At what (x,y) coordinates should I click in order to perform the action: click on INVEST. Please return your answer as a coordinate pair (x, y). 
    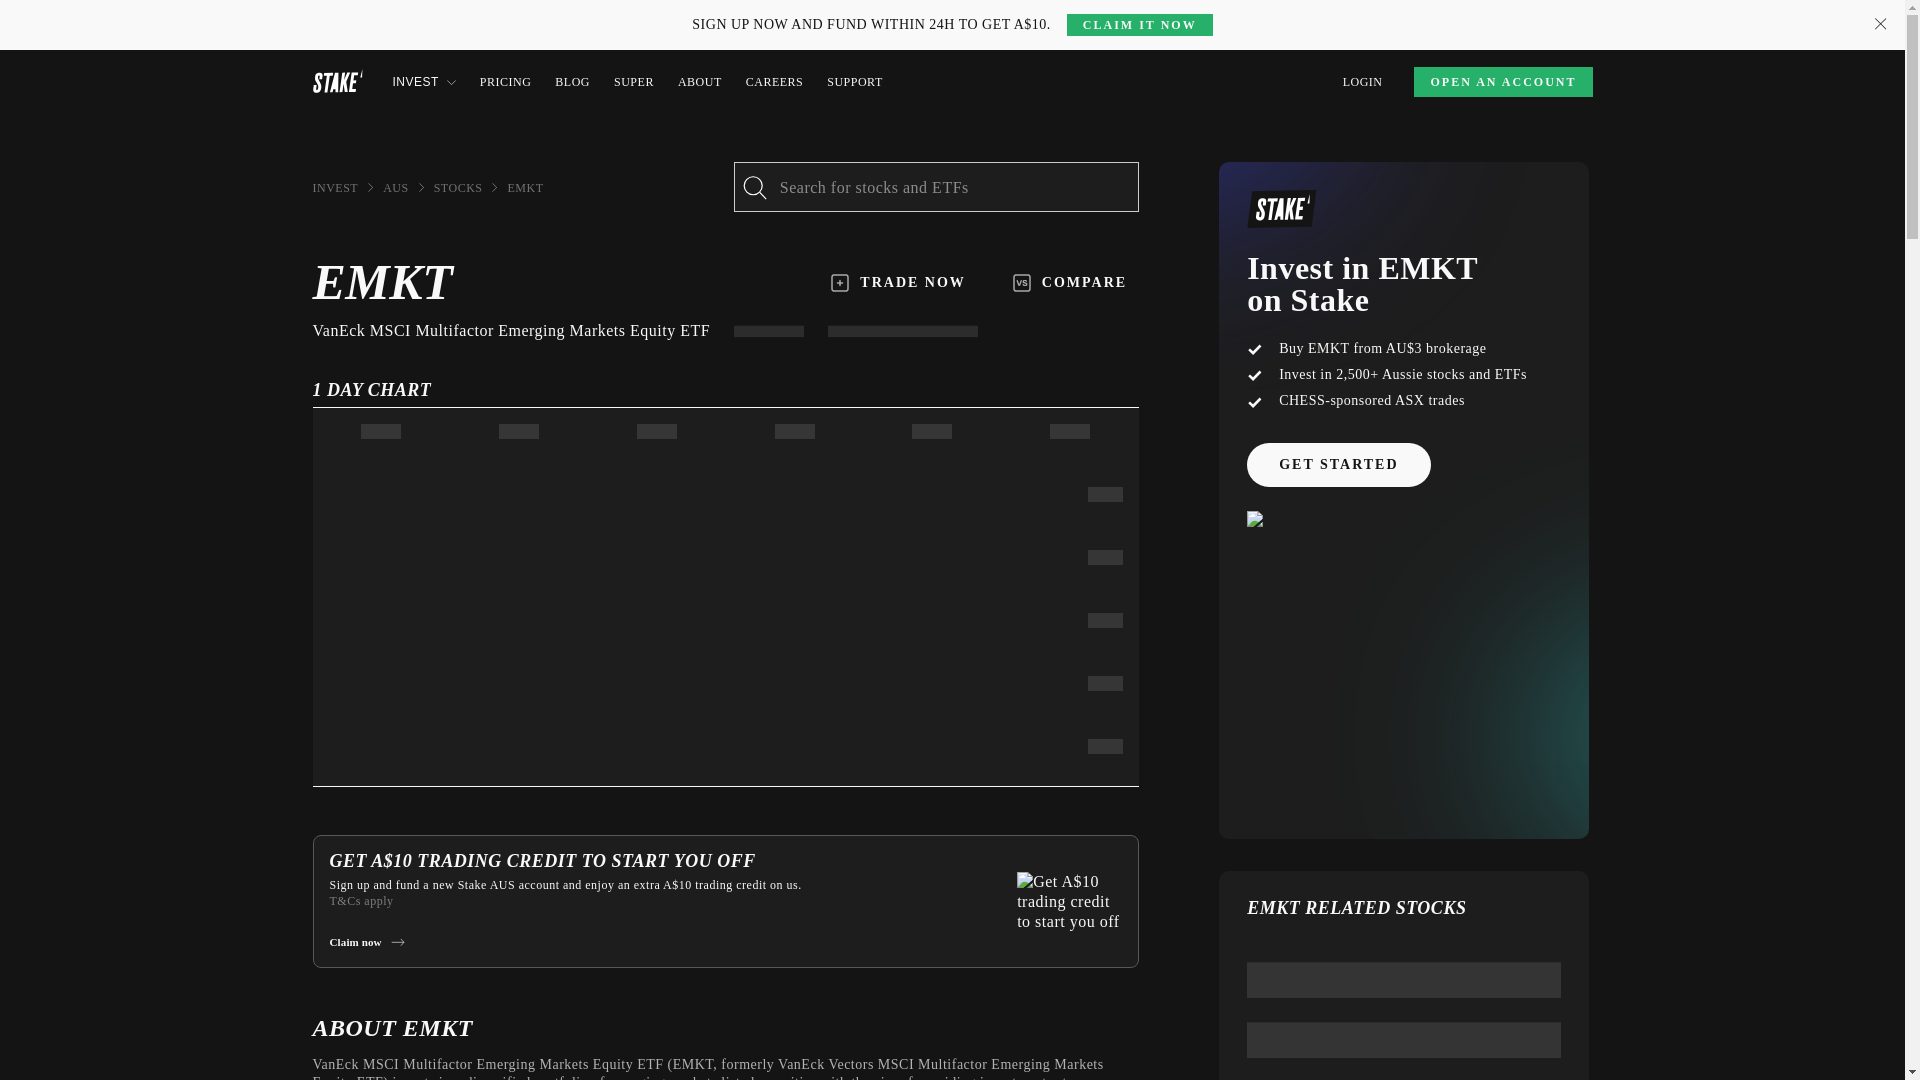
    Looking at the image, I should click on (334, 188).